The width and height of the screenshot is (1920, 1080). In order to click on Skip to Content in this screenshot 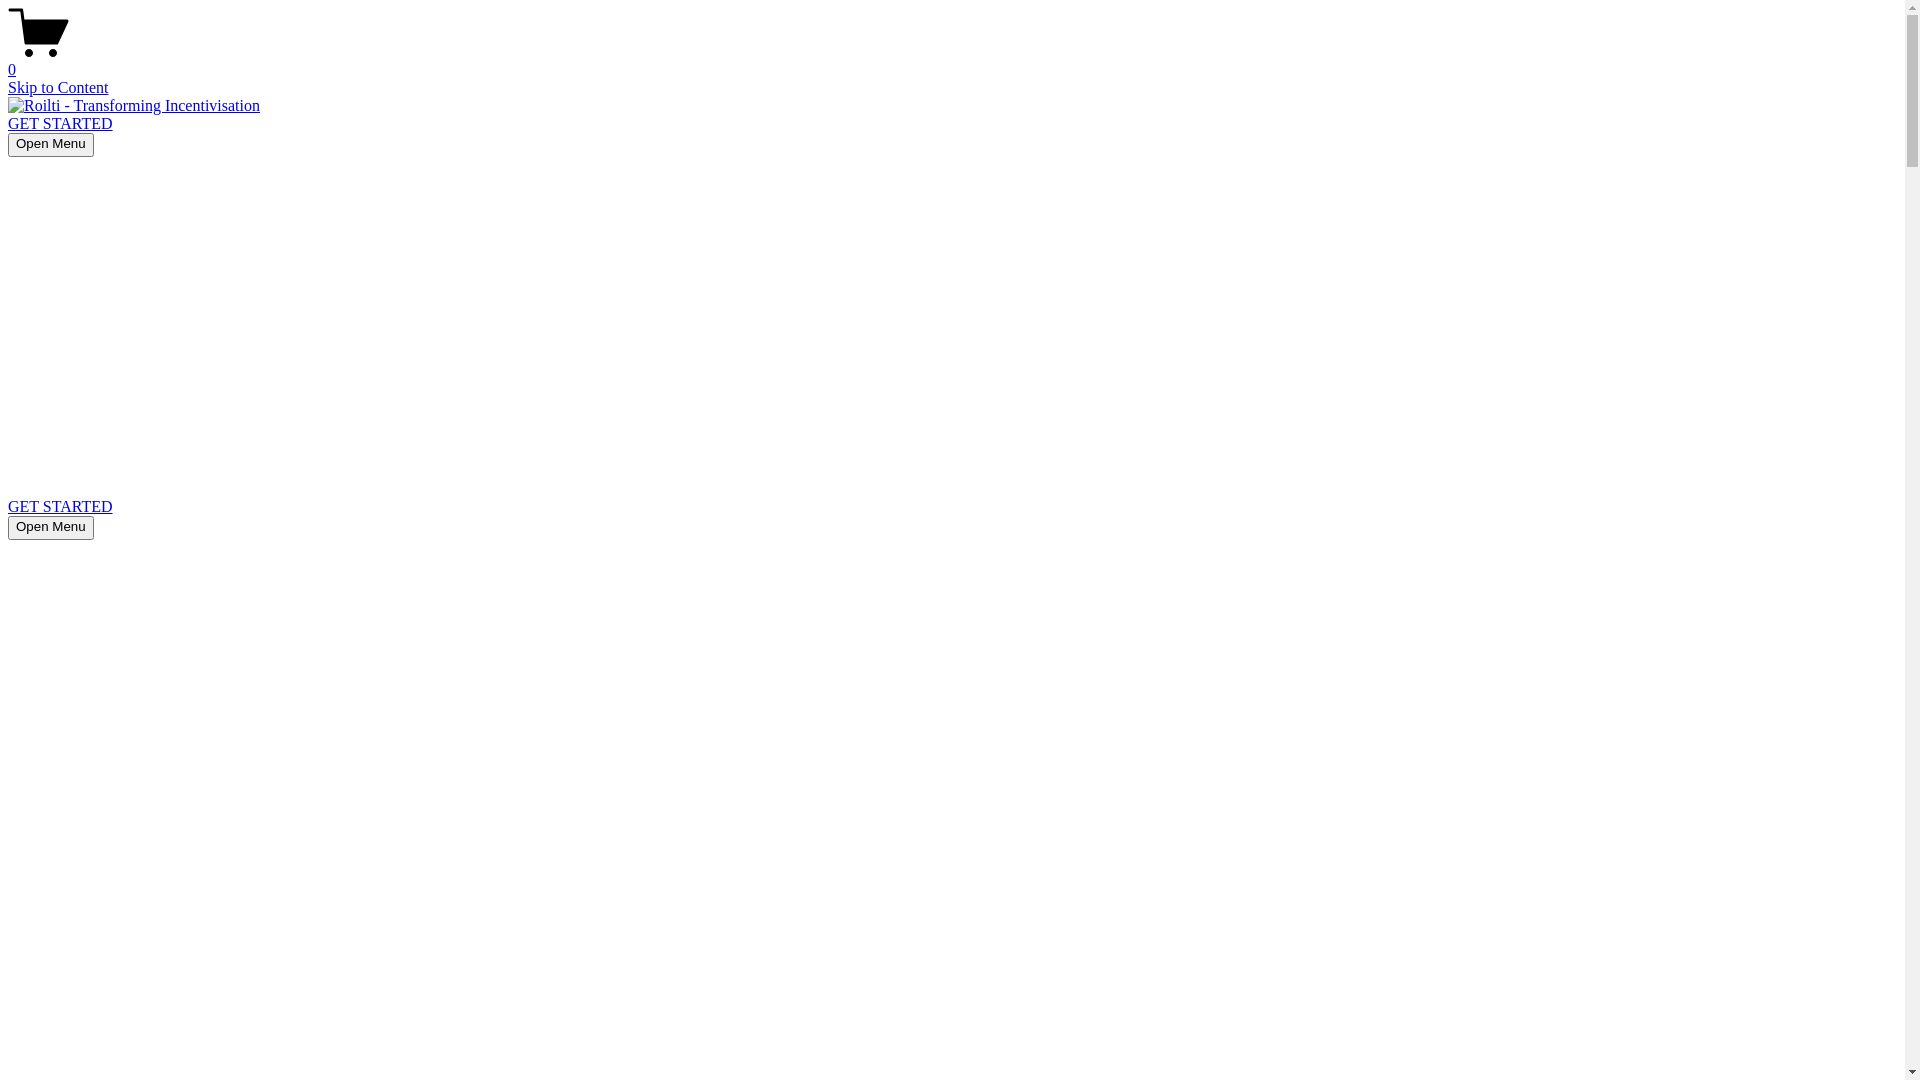, I will do `click(58, 88)`.